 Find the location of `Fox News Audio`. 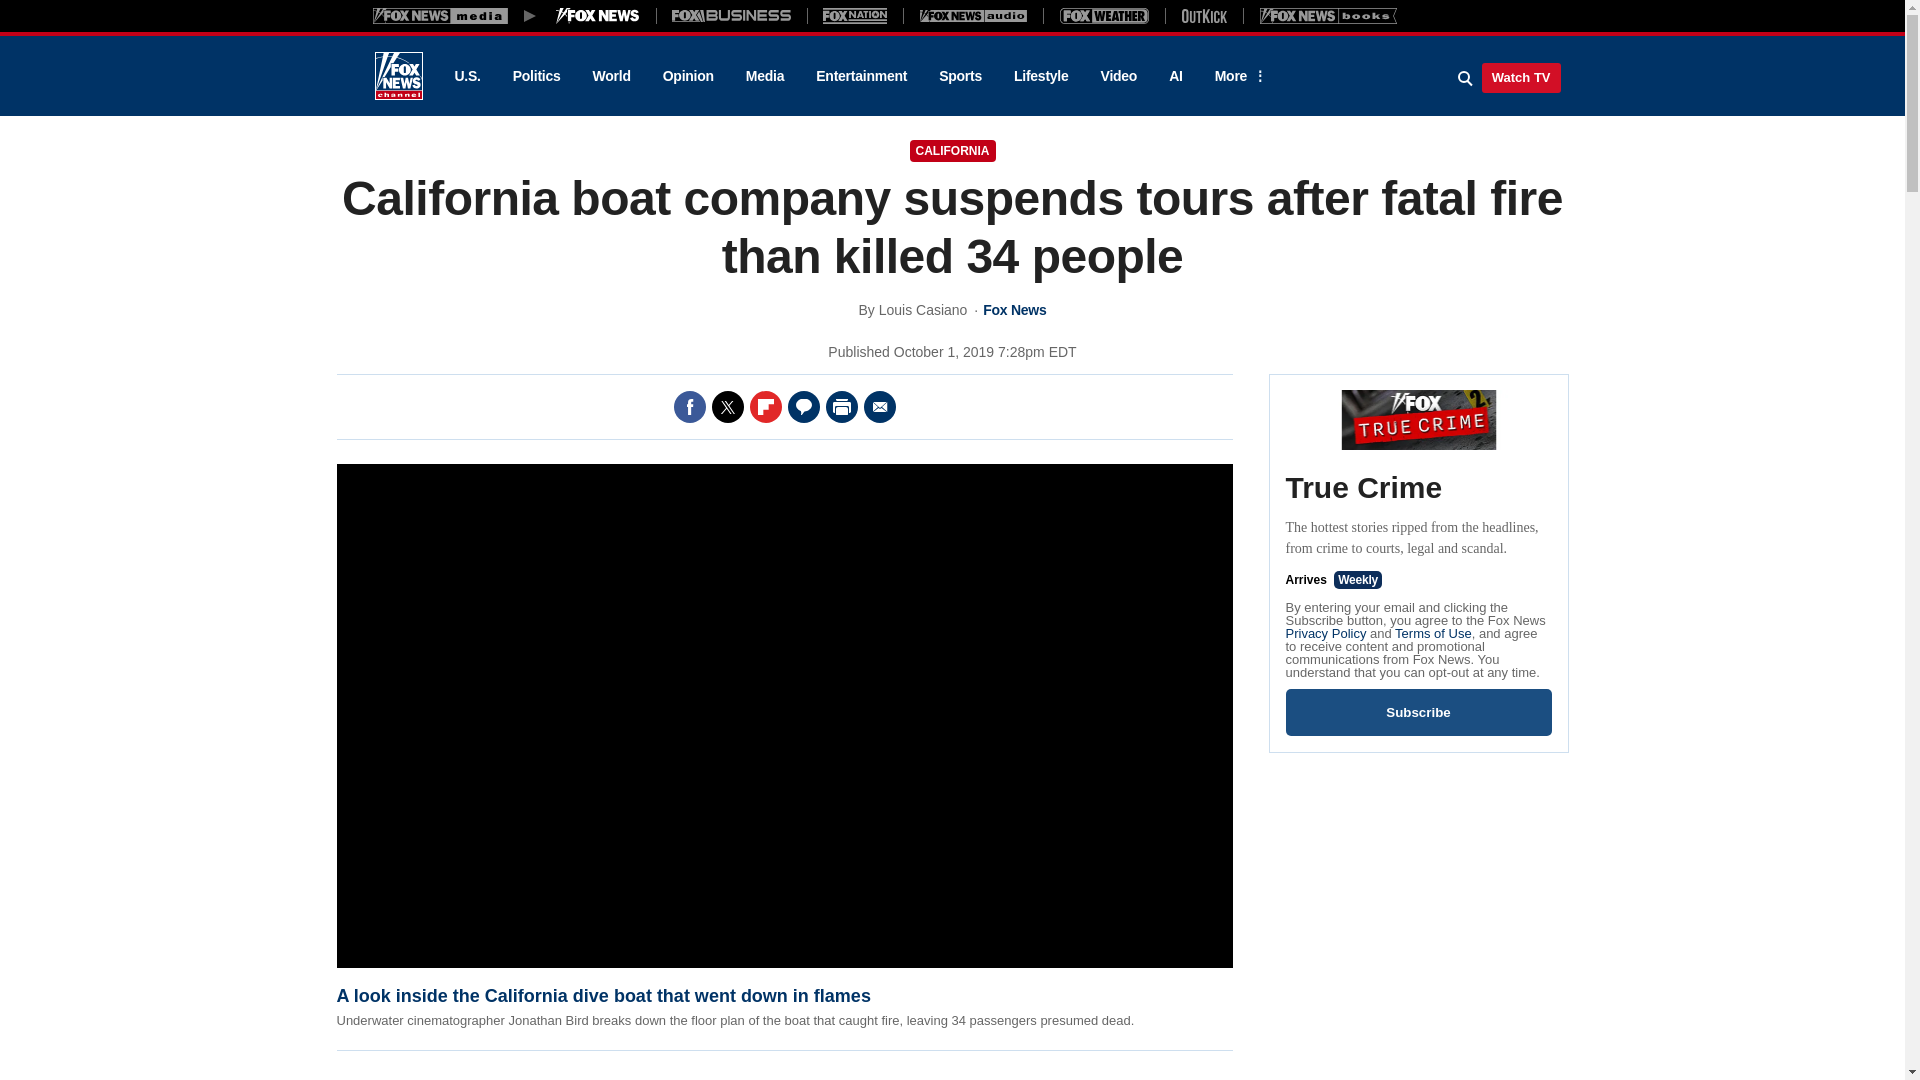

Fox News Audio is located at coordinates (973, 15).